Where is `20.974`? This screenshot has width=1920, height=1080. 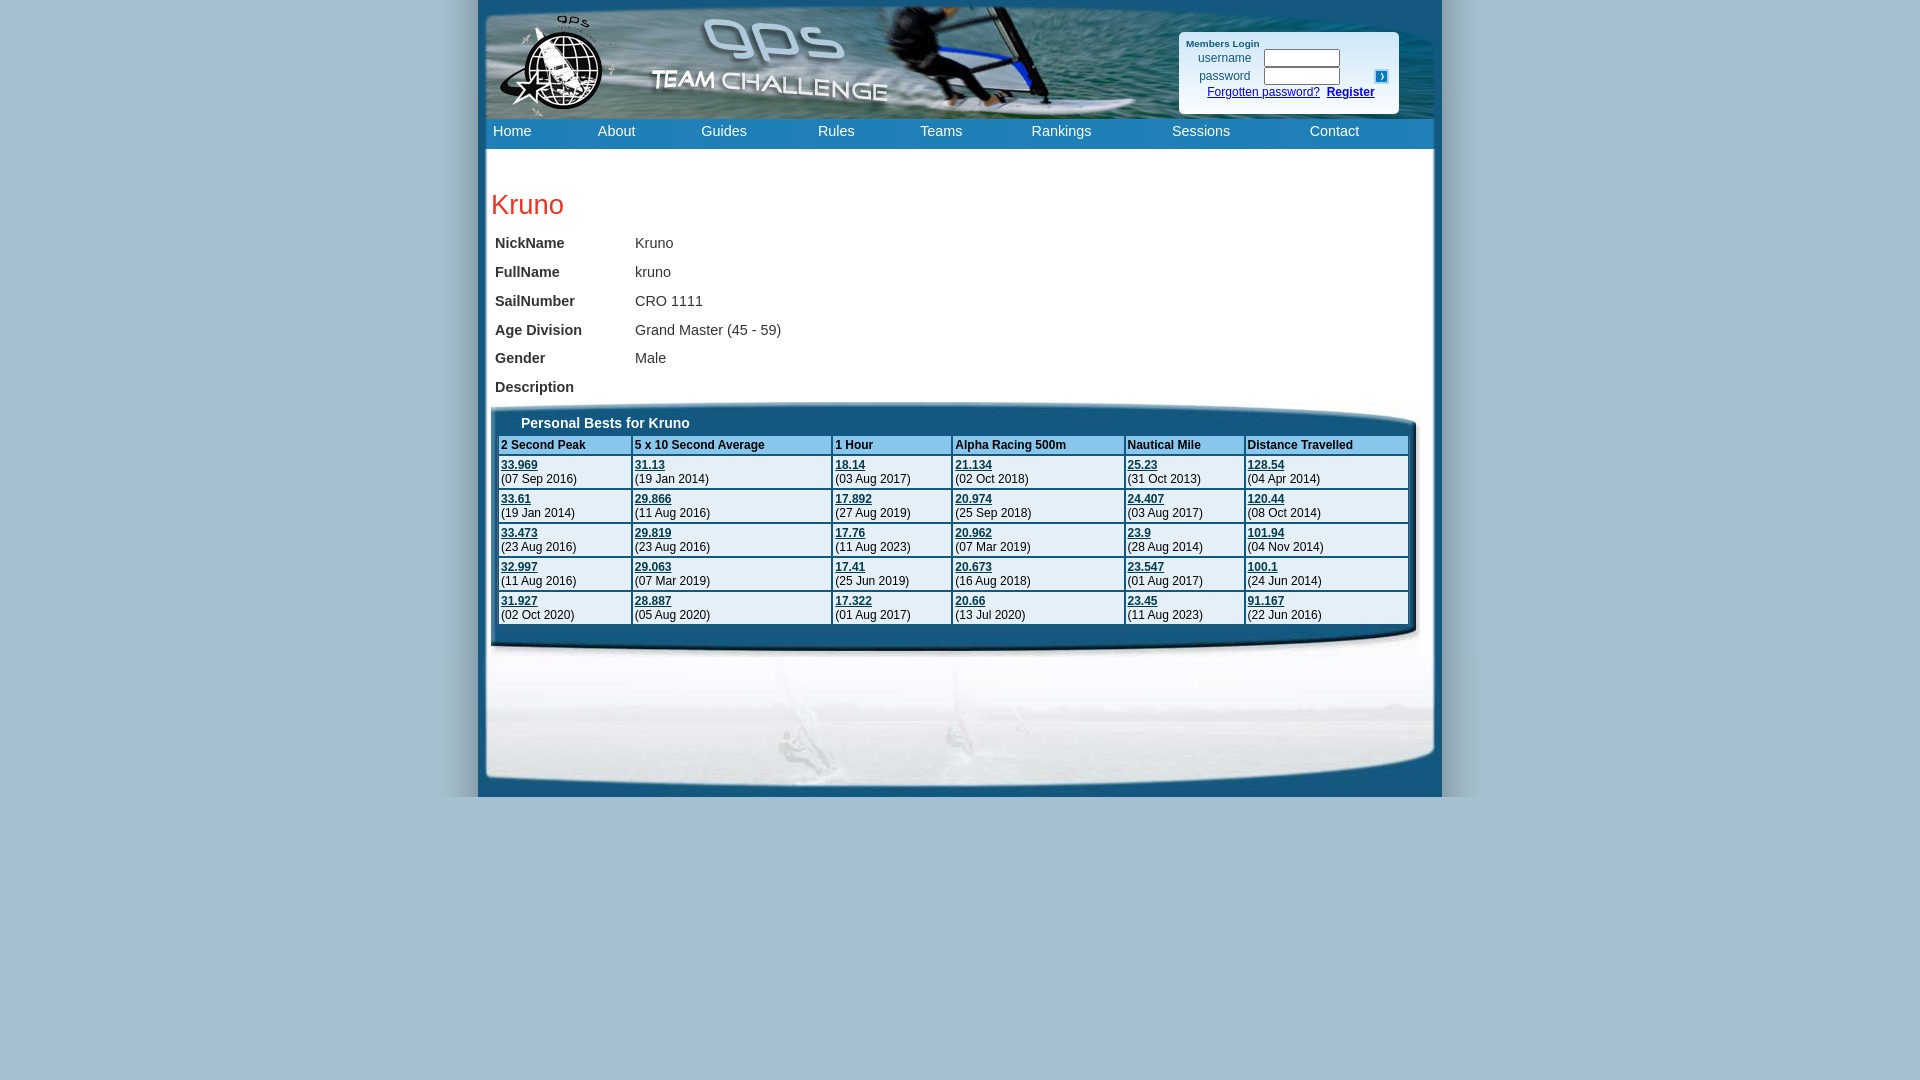
20.974 is located at coordinates (974, 499).